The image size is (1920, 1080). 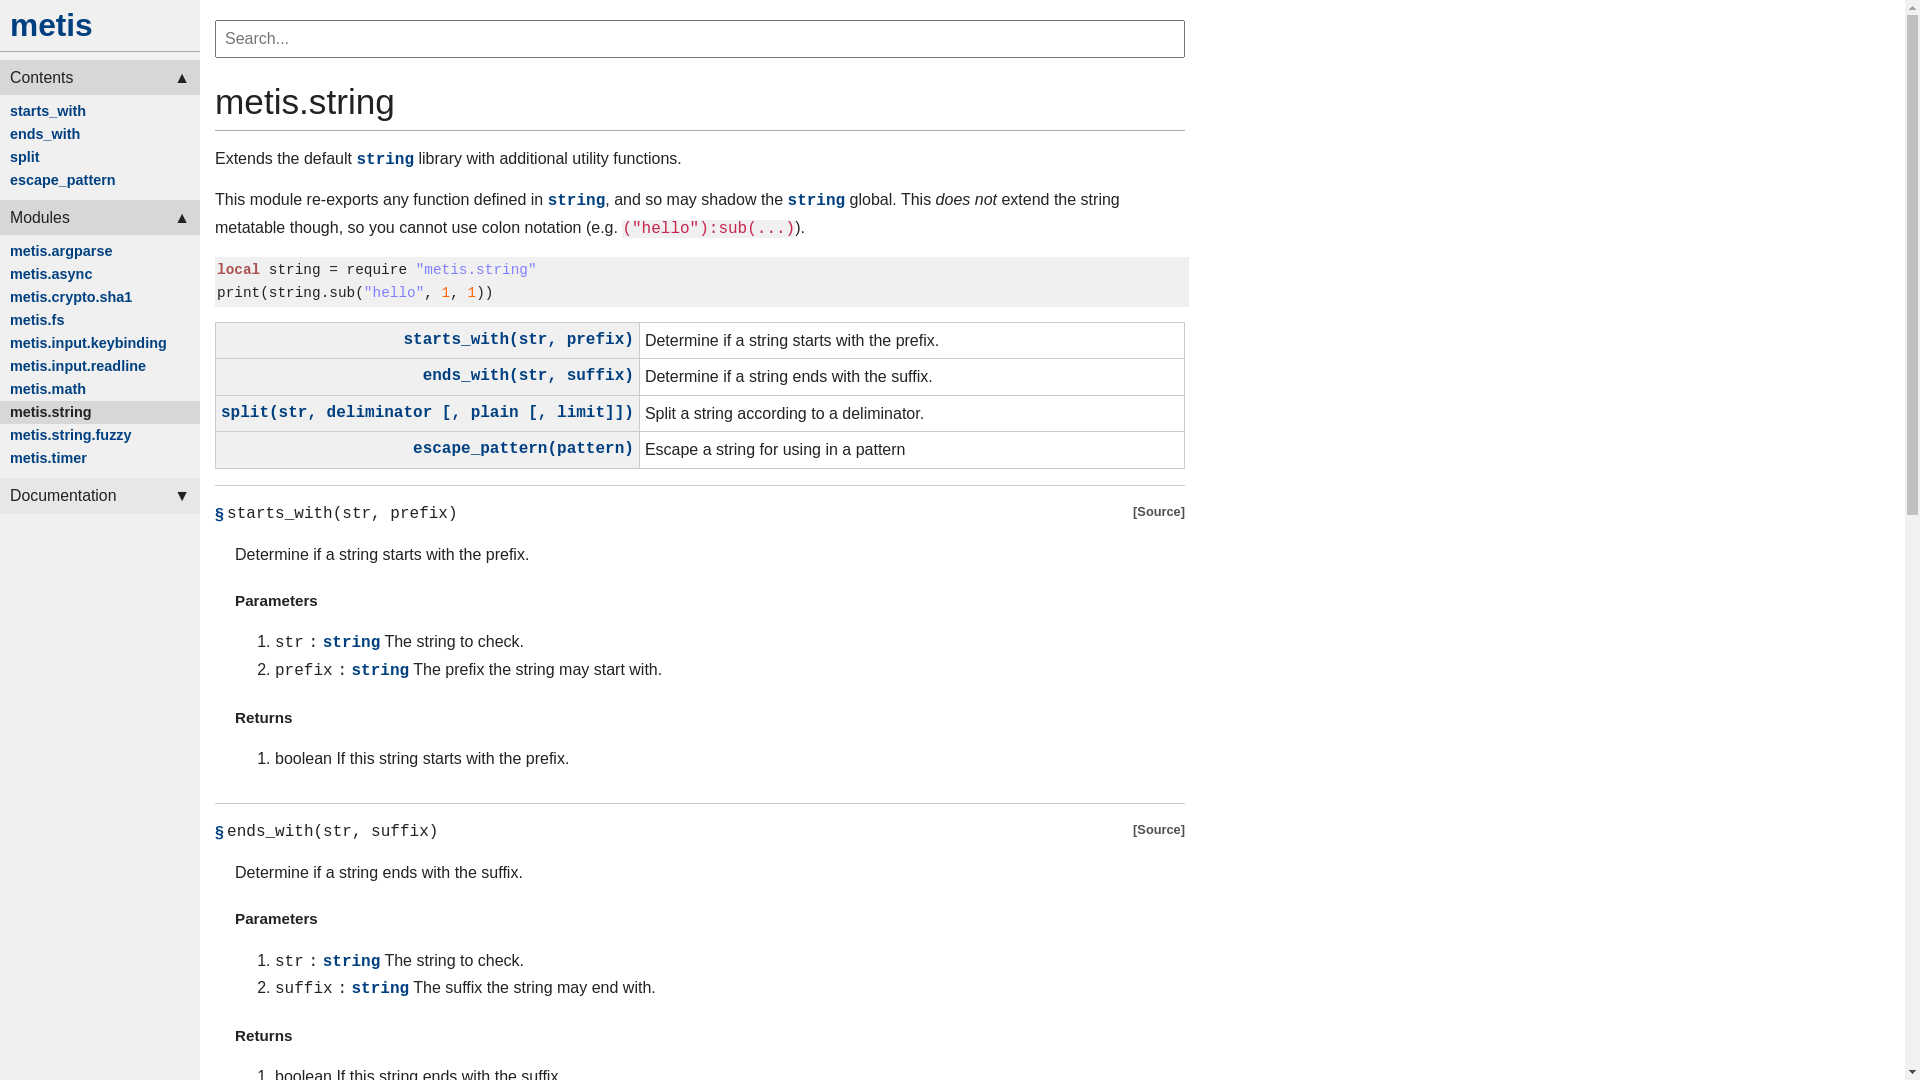 I want to click on string, so click(x=380, y=989).